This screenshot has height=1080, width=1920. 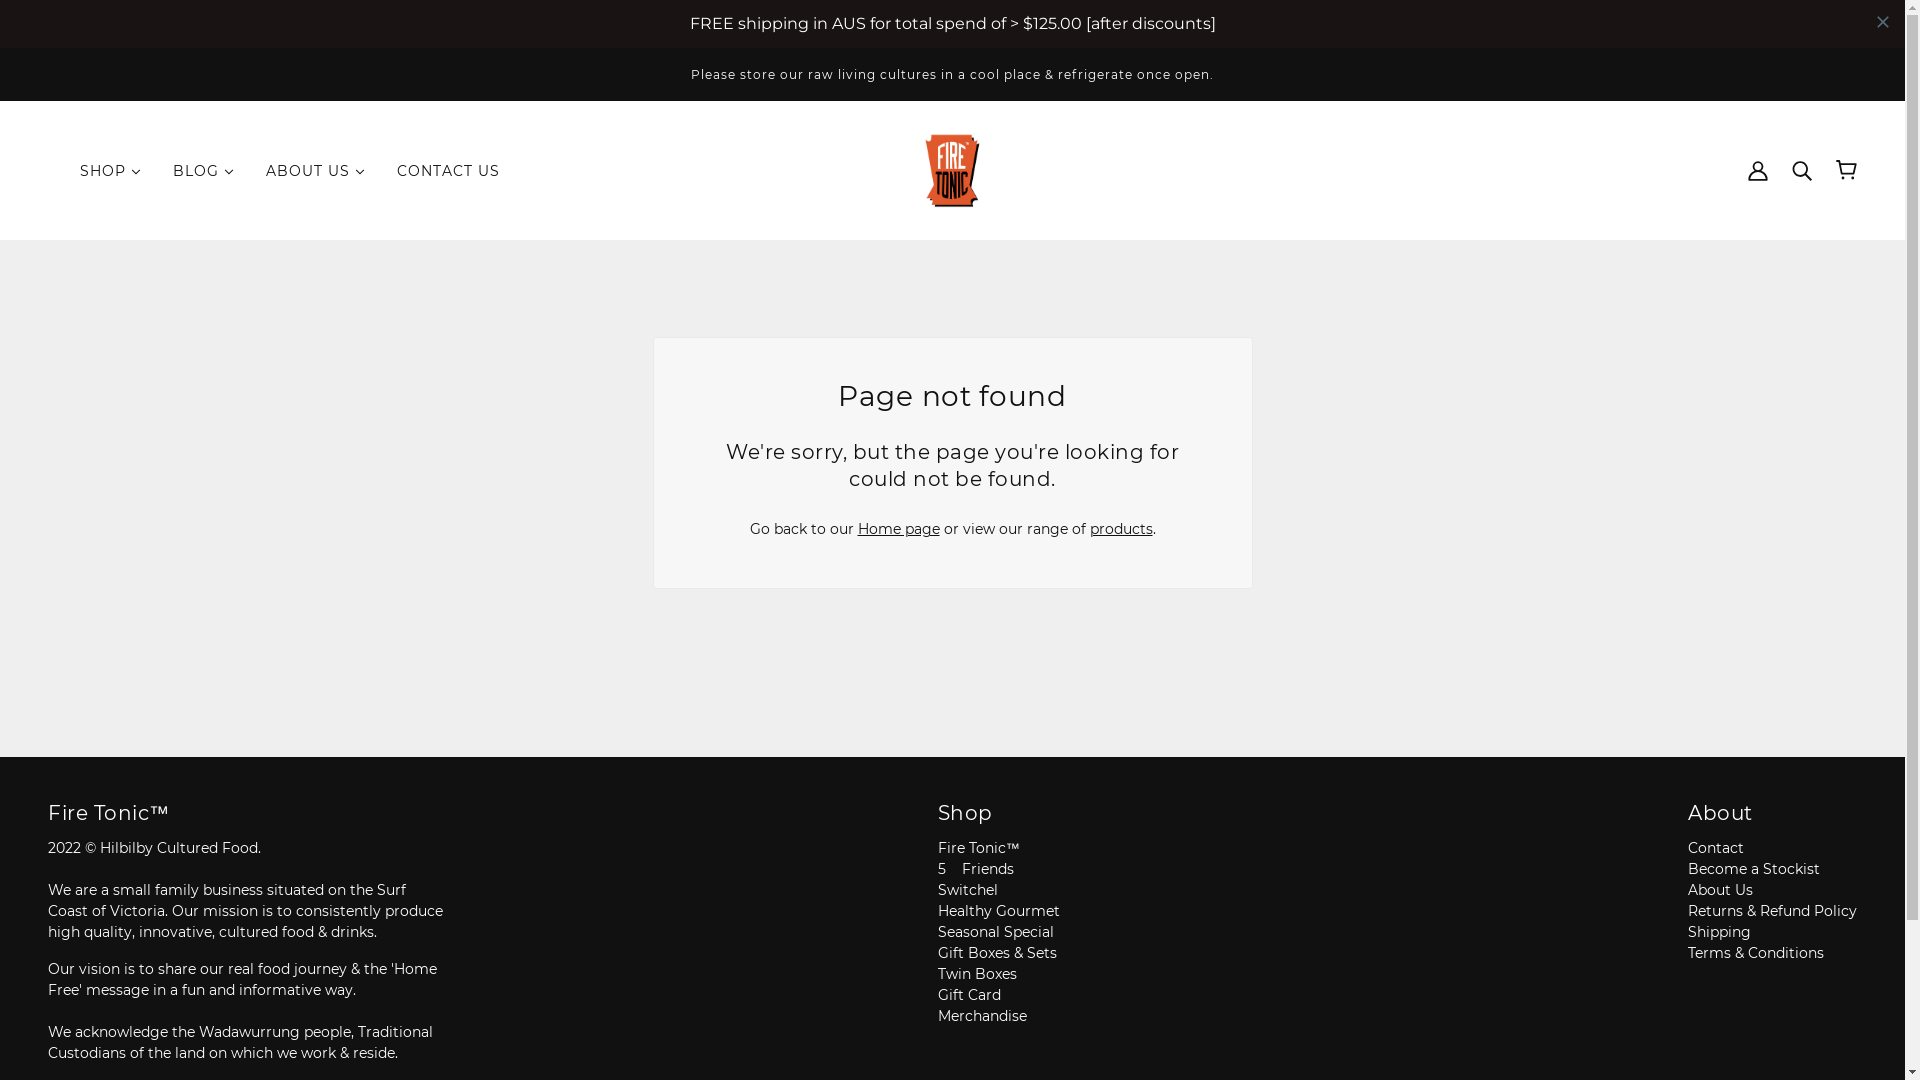 I want to click on Contact, so click(x=1716, y=800).